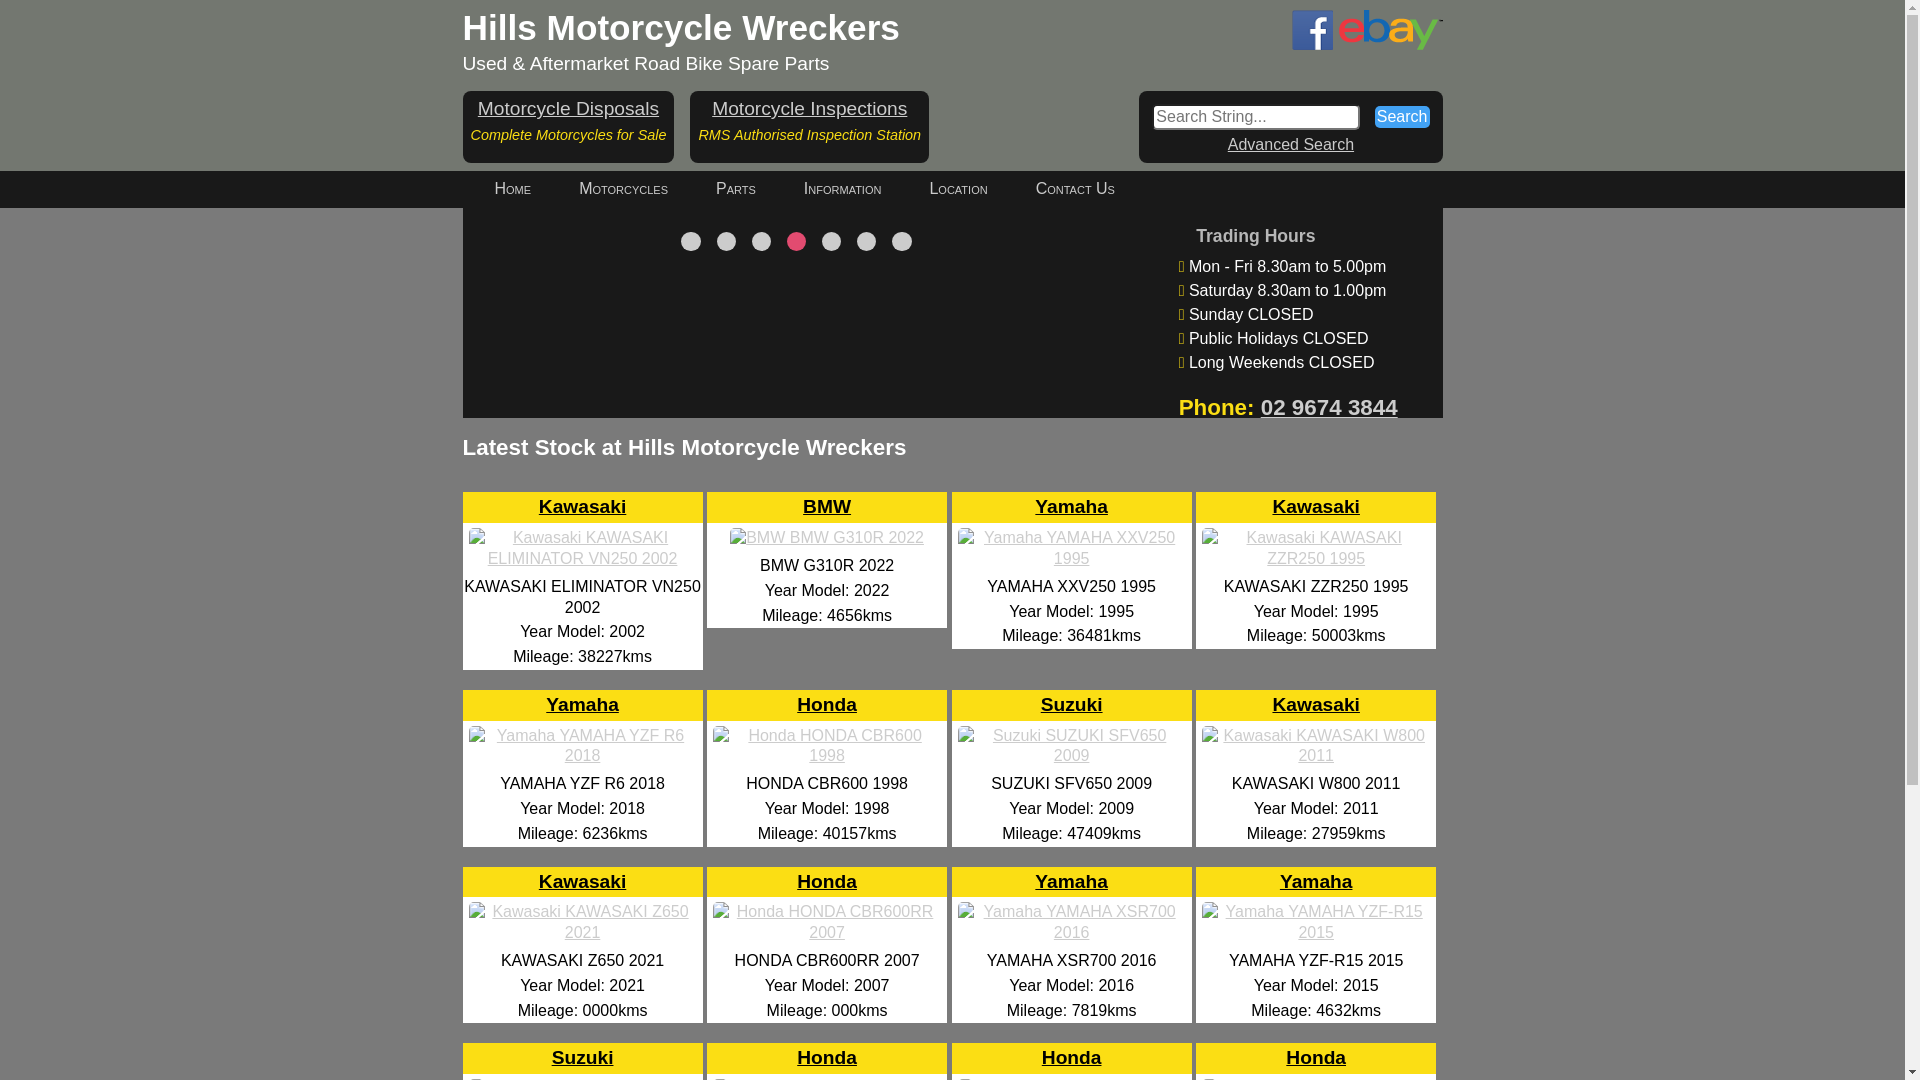  What do you see at coordinates (583, 756) in the screenshot?
I see `Yamaha YAMAHA   YZF R6  2018` at bounding box center [583, 756].